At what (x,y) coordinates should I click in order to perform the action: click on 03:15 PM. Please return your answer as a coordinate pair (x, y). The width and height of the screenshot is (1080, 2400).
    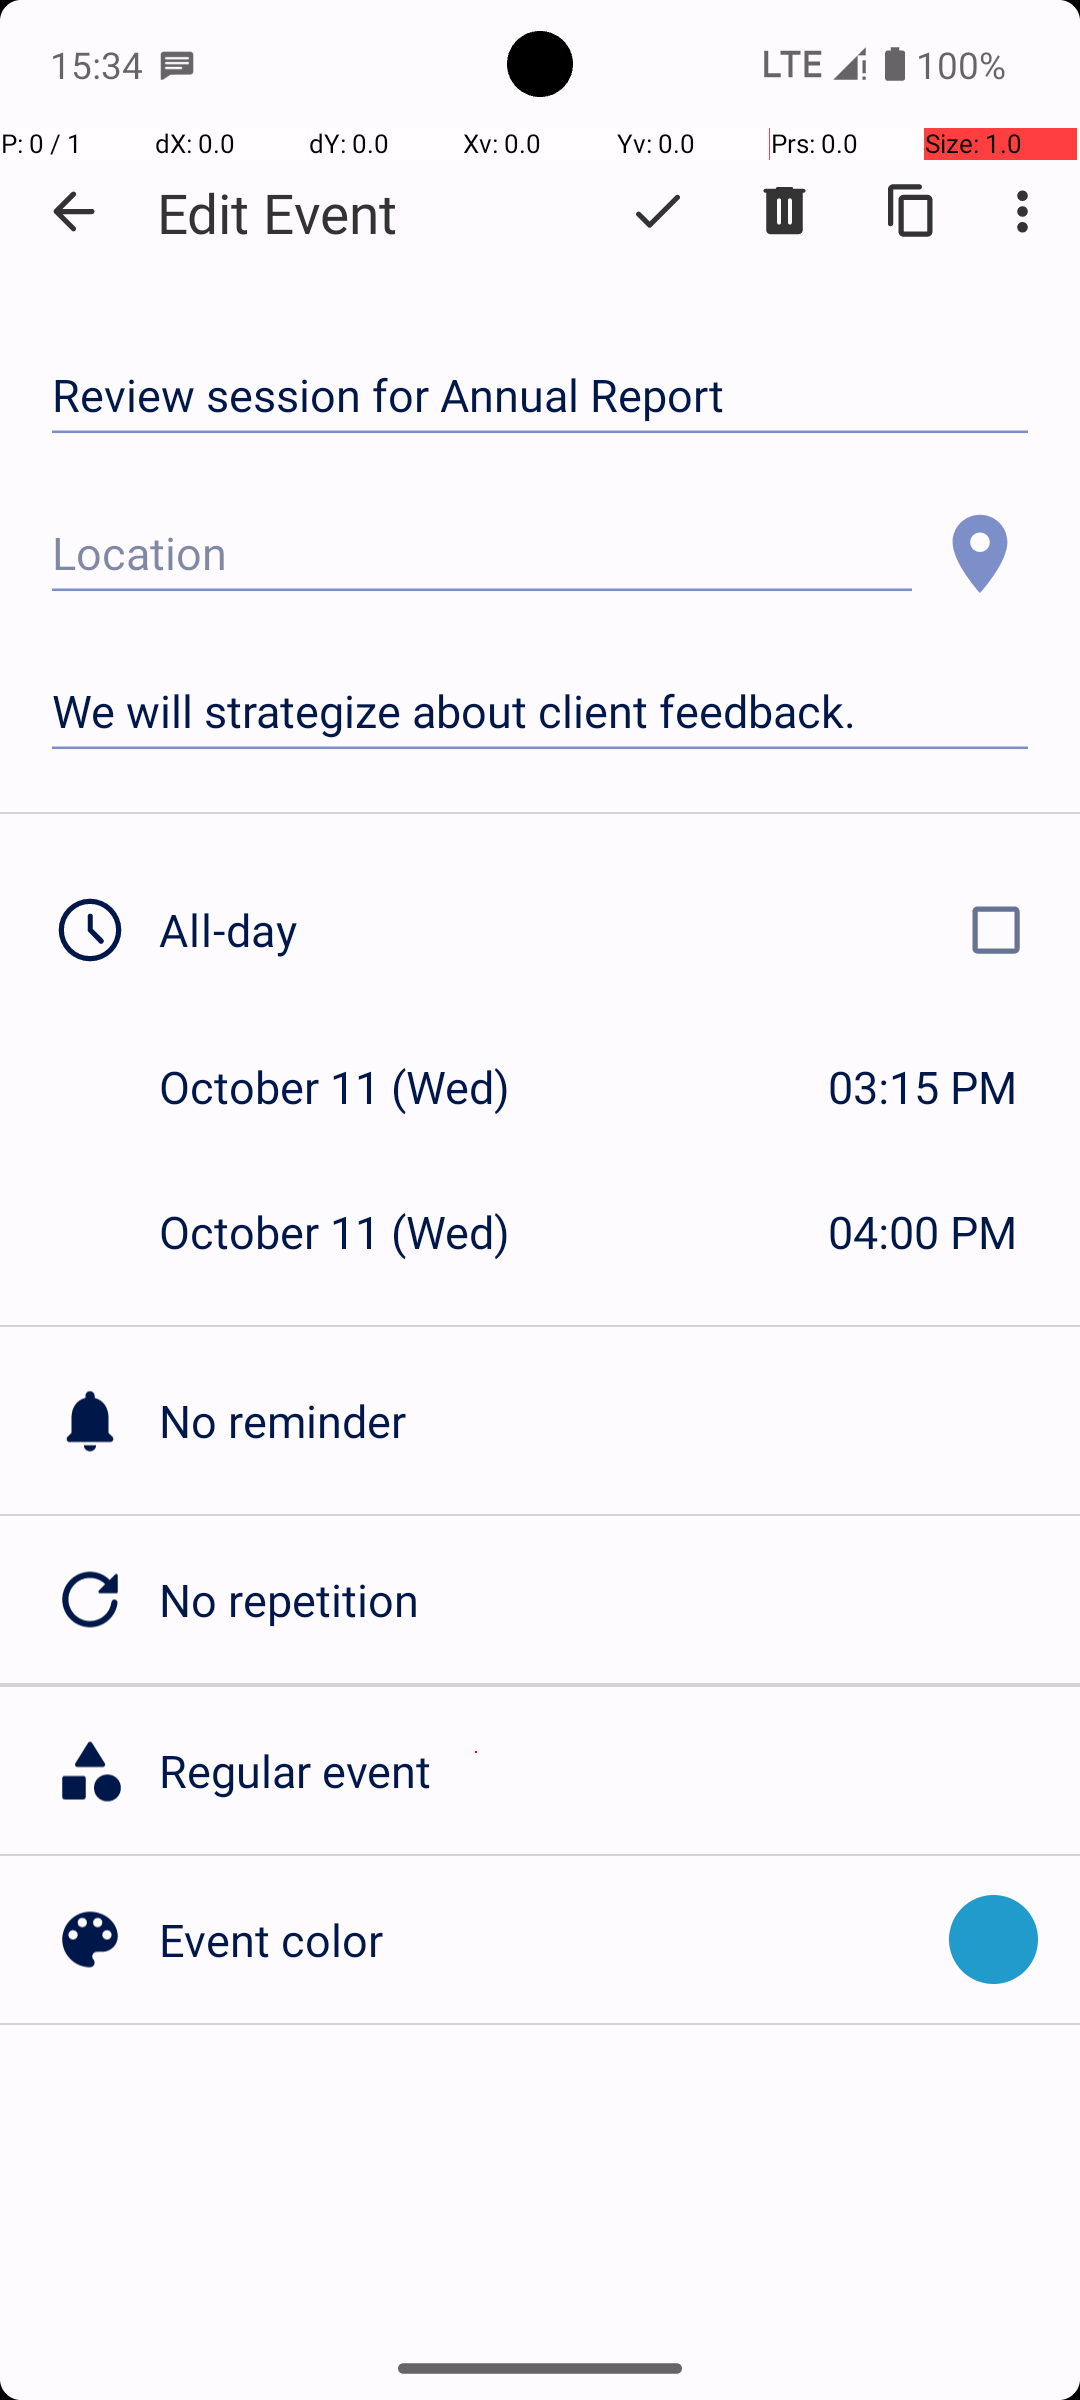
    Looking at the image, I should click on (922, 1086).